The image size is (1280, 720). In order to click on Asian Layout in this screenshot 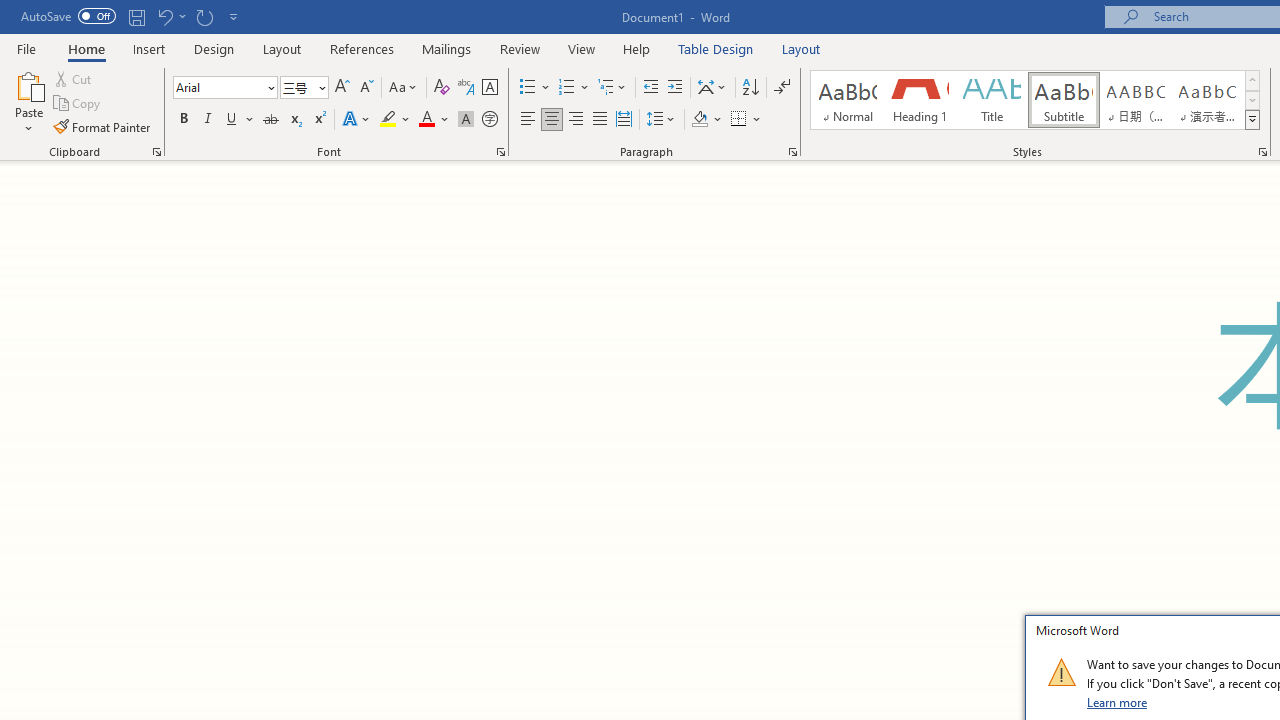, I will do `click(712, 88)`.